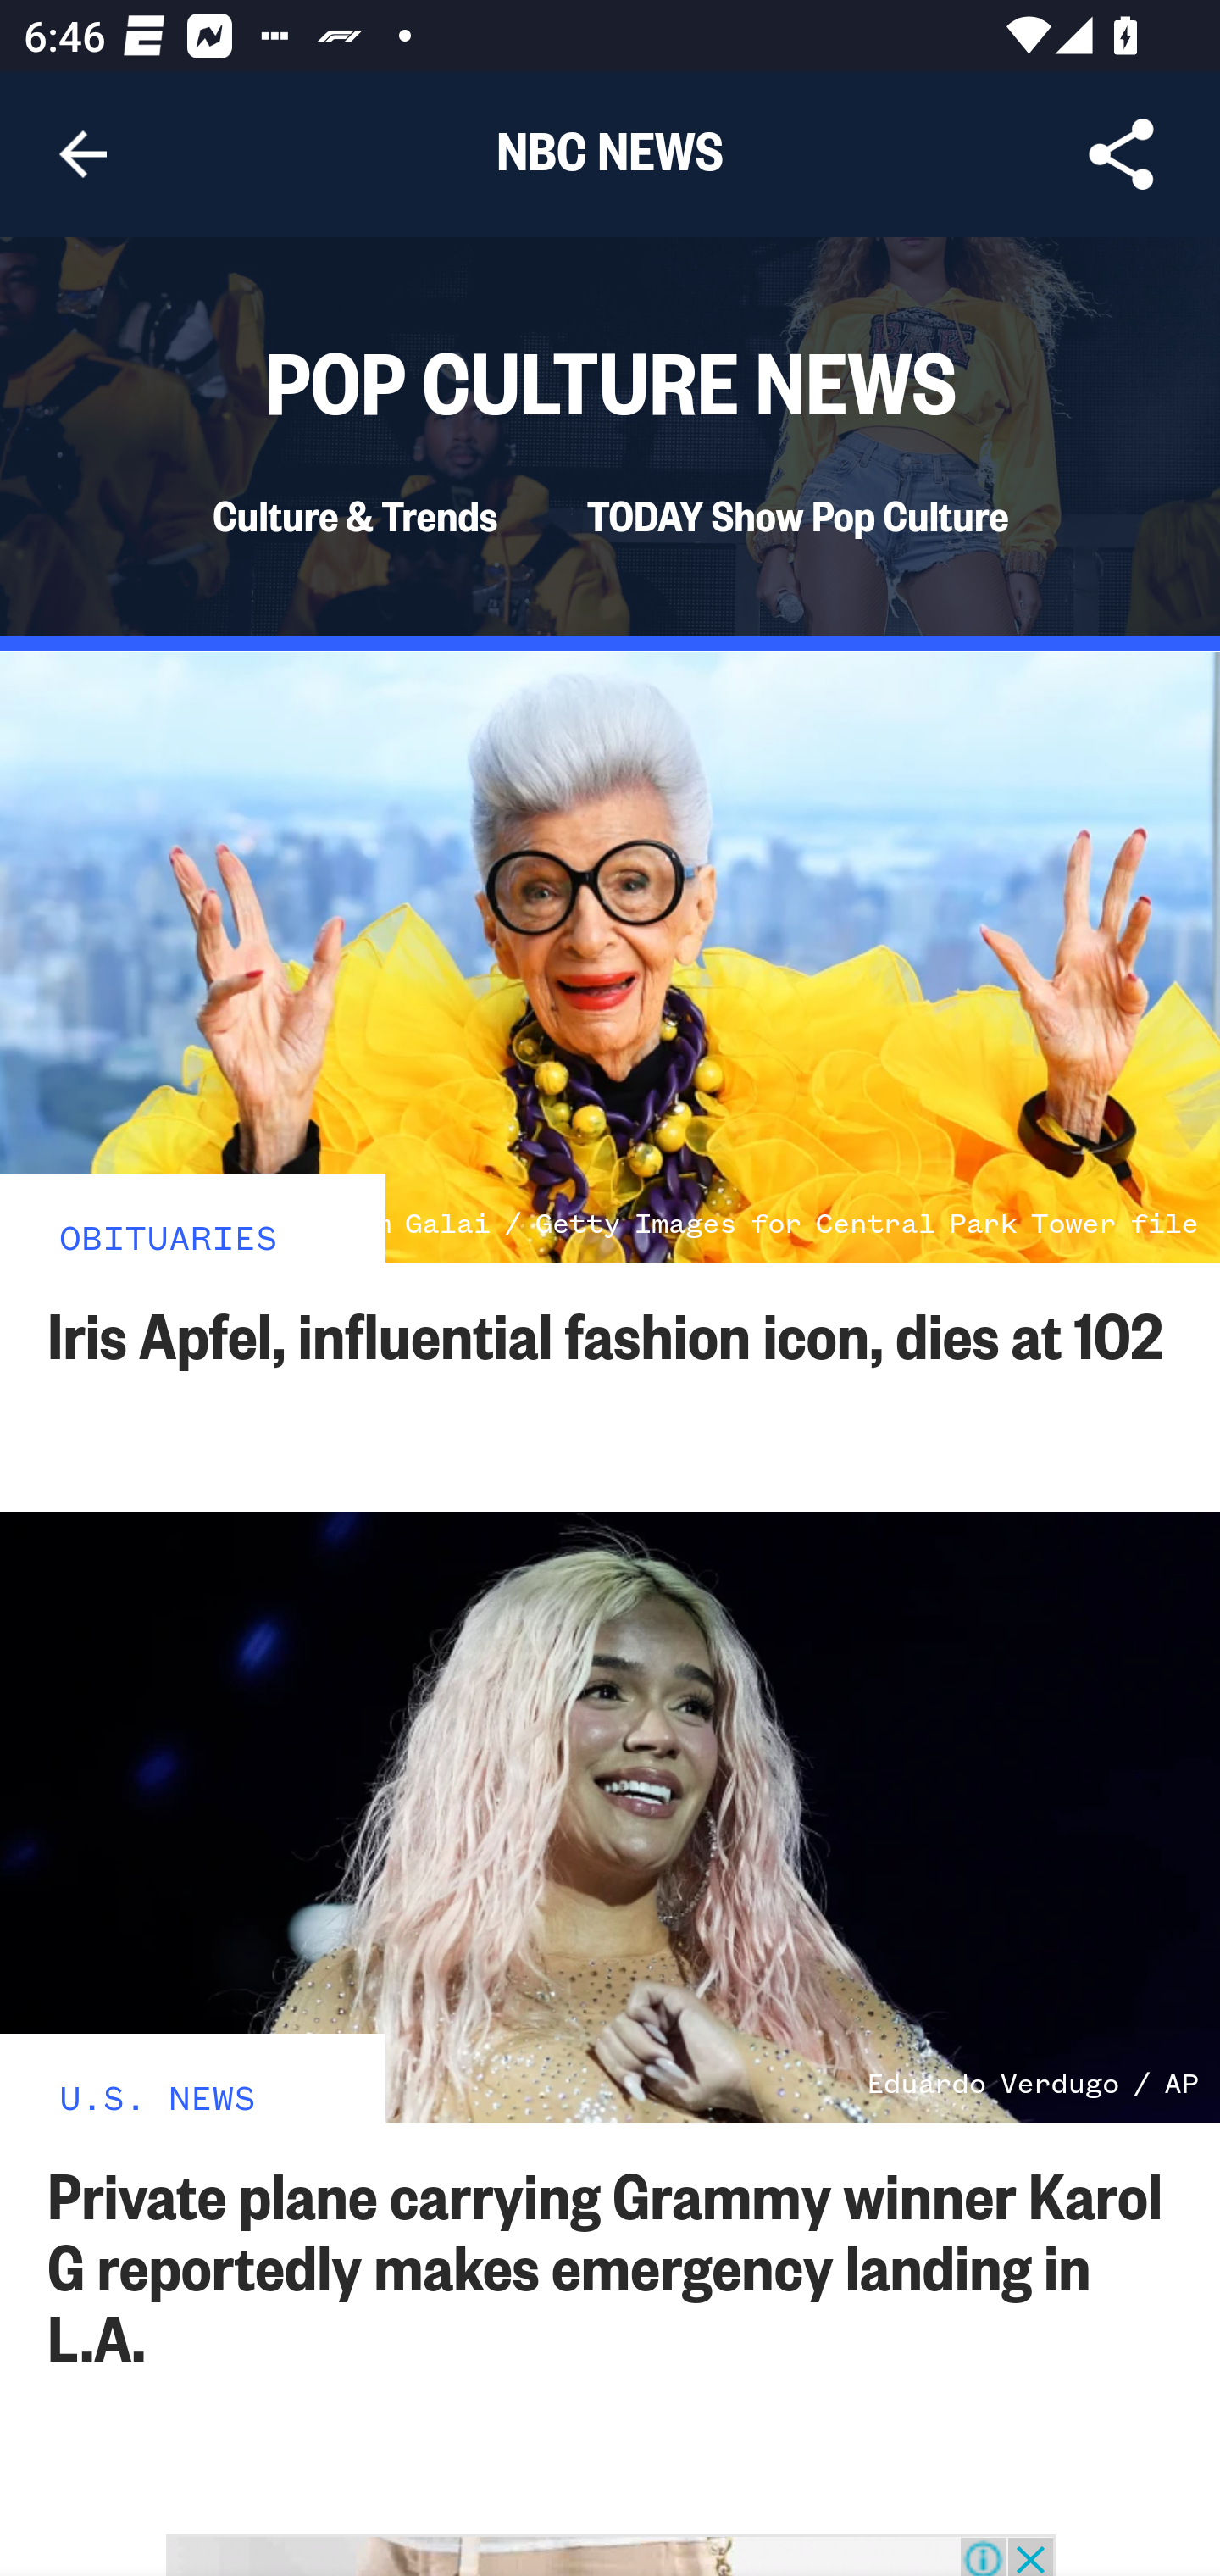 Image resolution: width=1220 pixels, height=2576 pixels. Describe the element at coordinates (158, 2095) in the screenshot. I see `U.S. NEWS` at that location.